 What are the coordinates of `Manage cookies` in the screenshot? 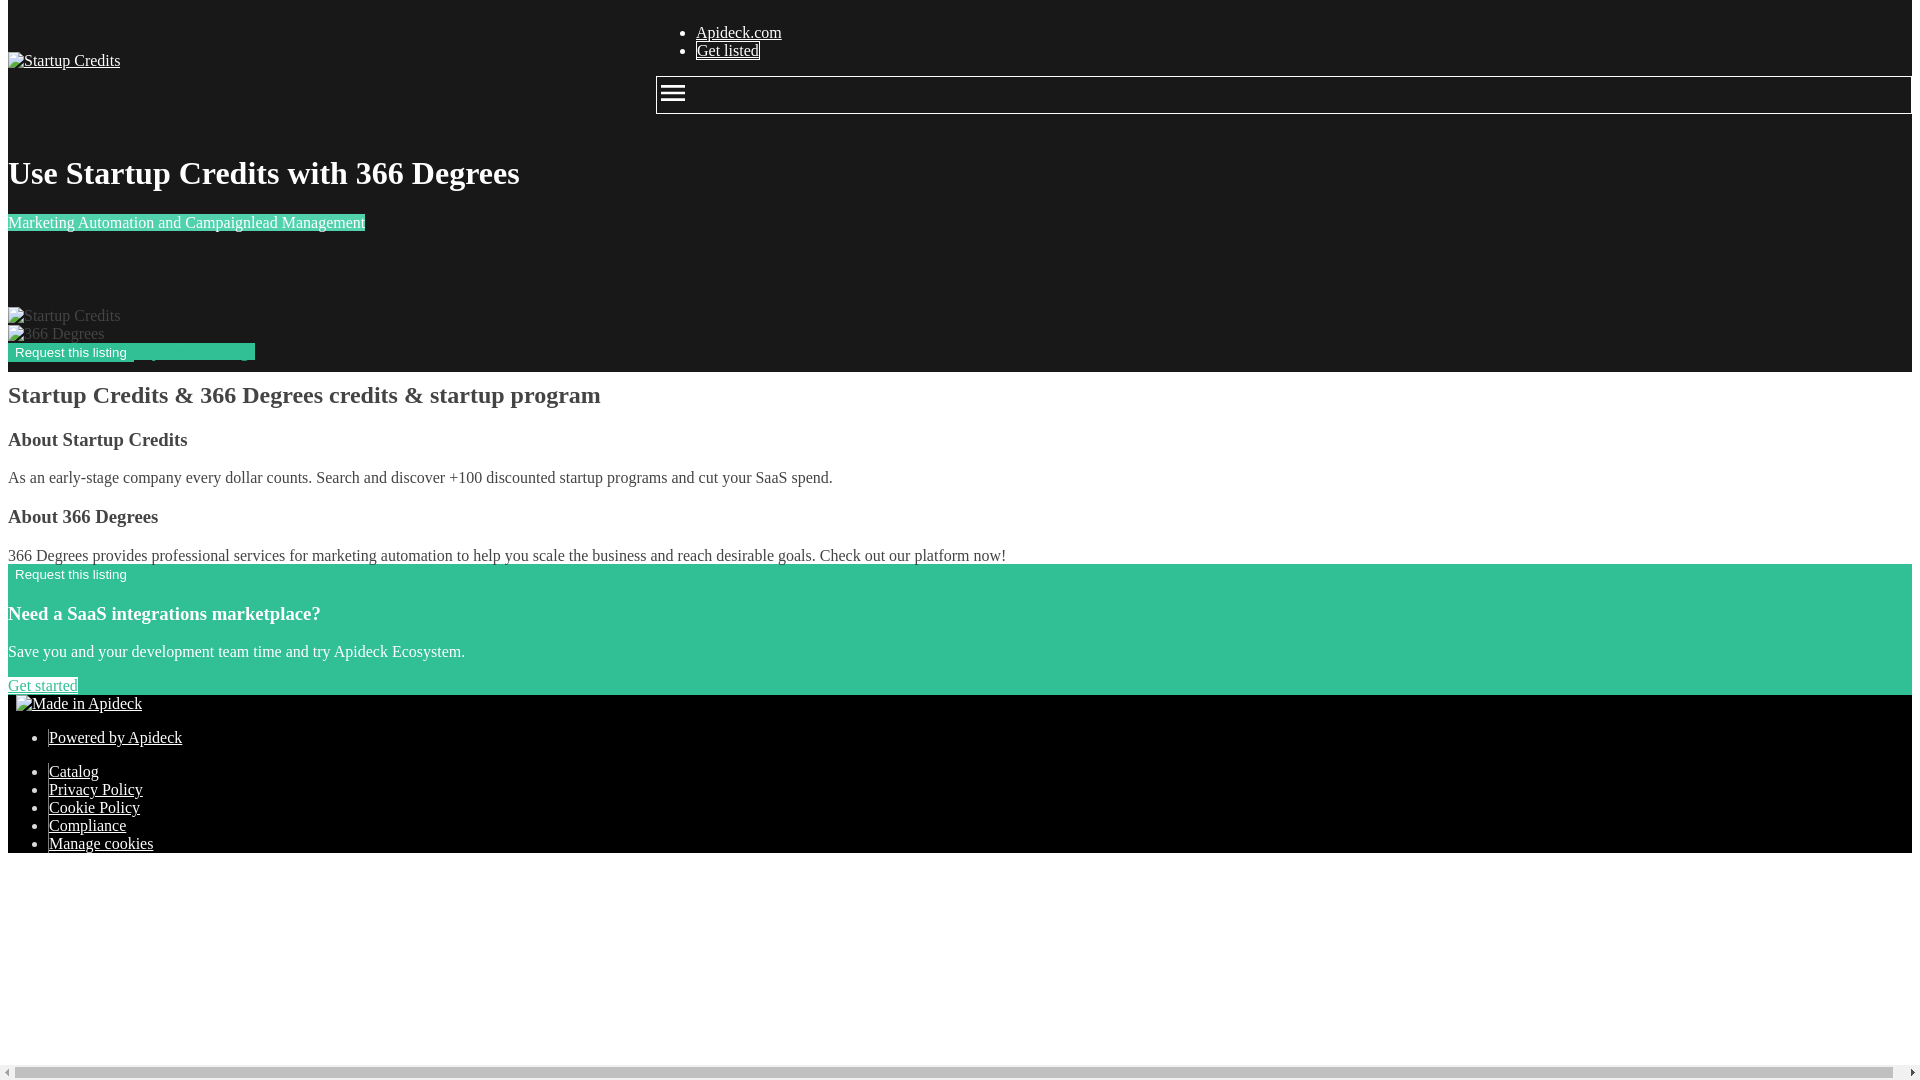 It's located at (101, 843).